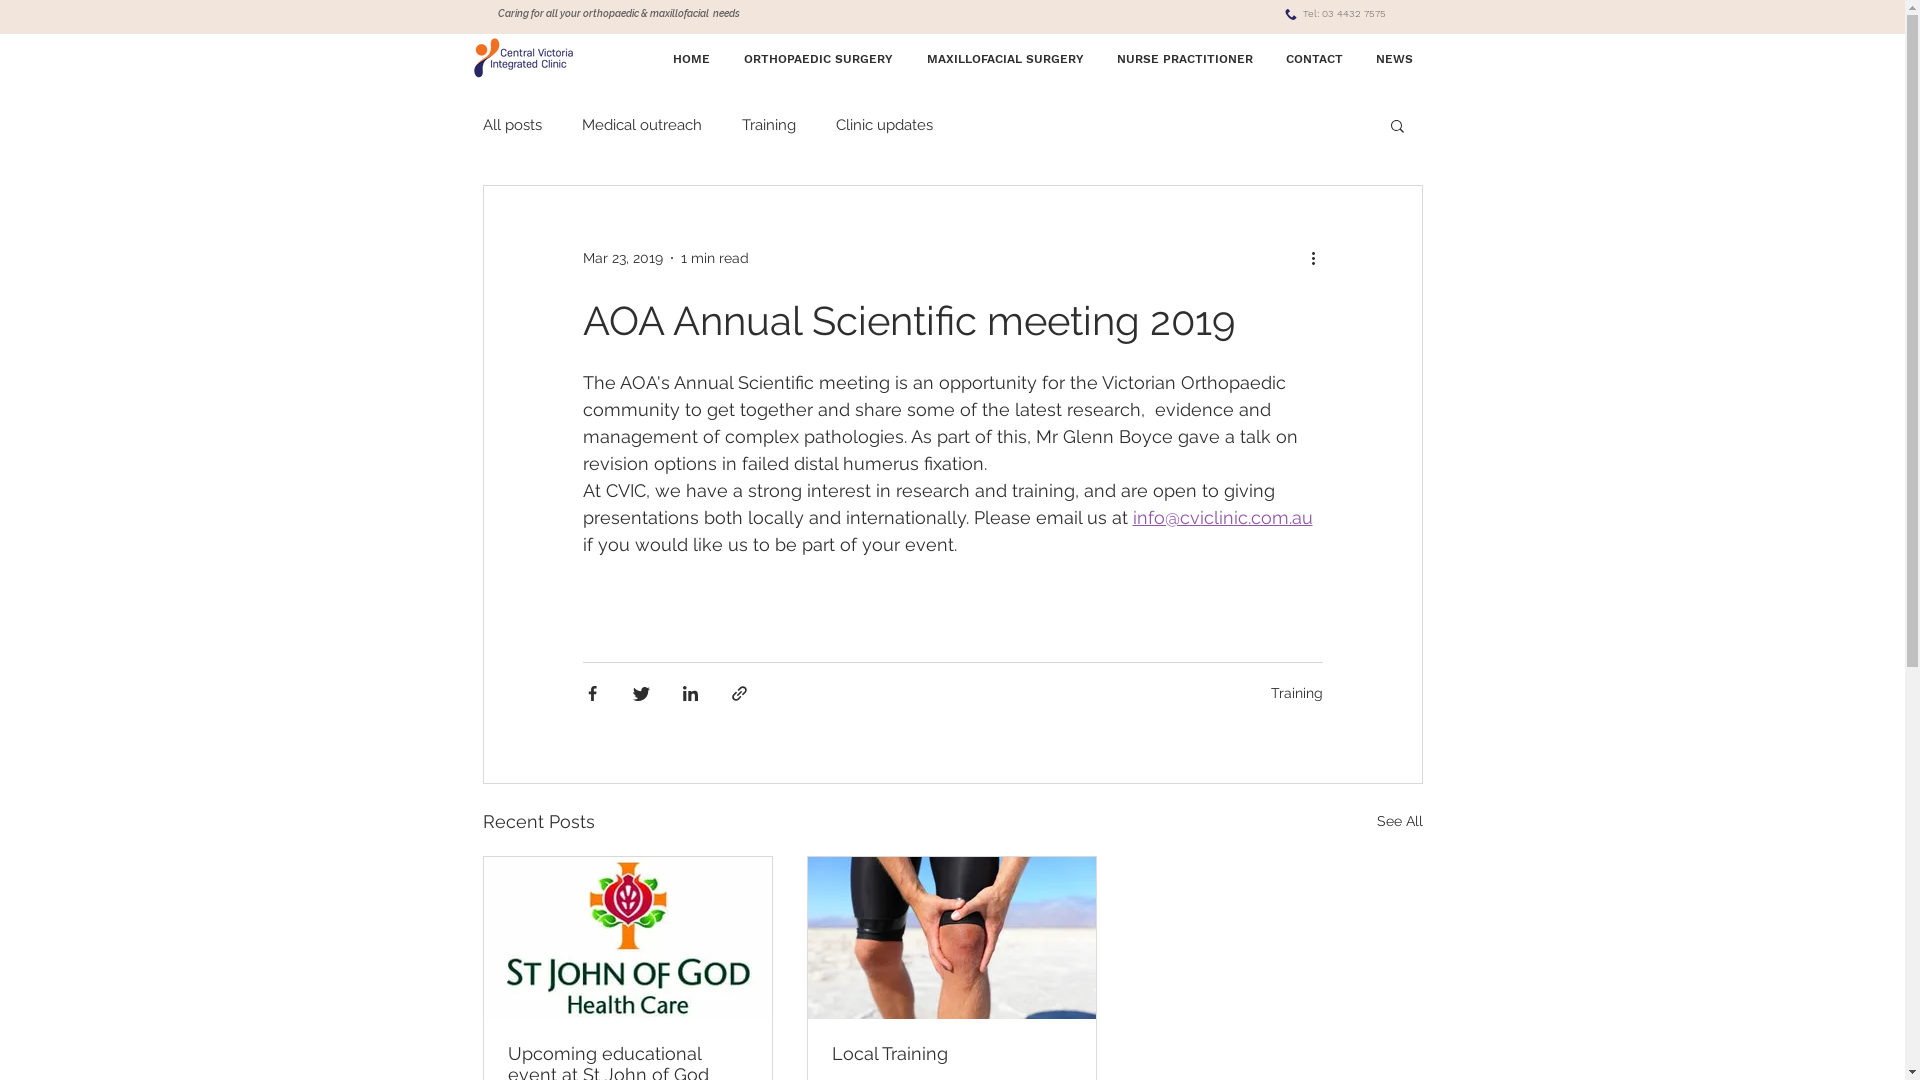  What do you see at coordinates (642, 125) in the screenshot?
I see `Medical outreach` at bounding box center [642, 125].